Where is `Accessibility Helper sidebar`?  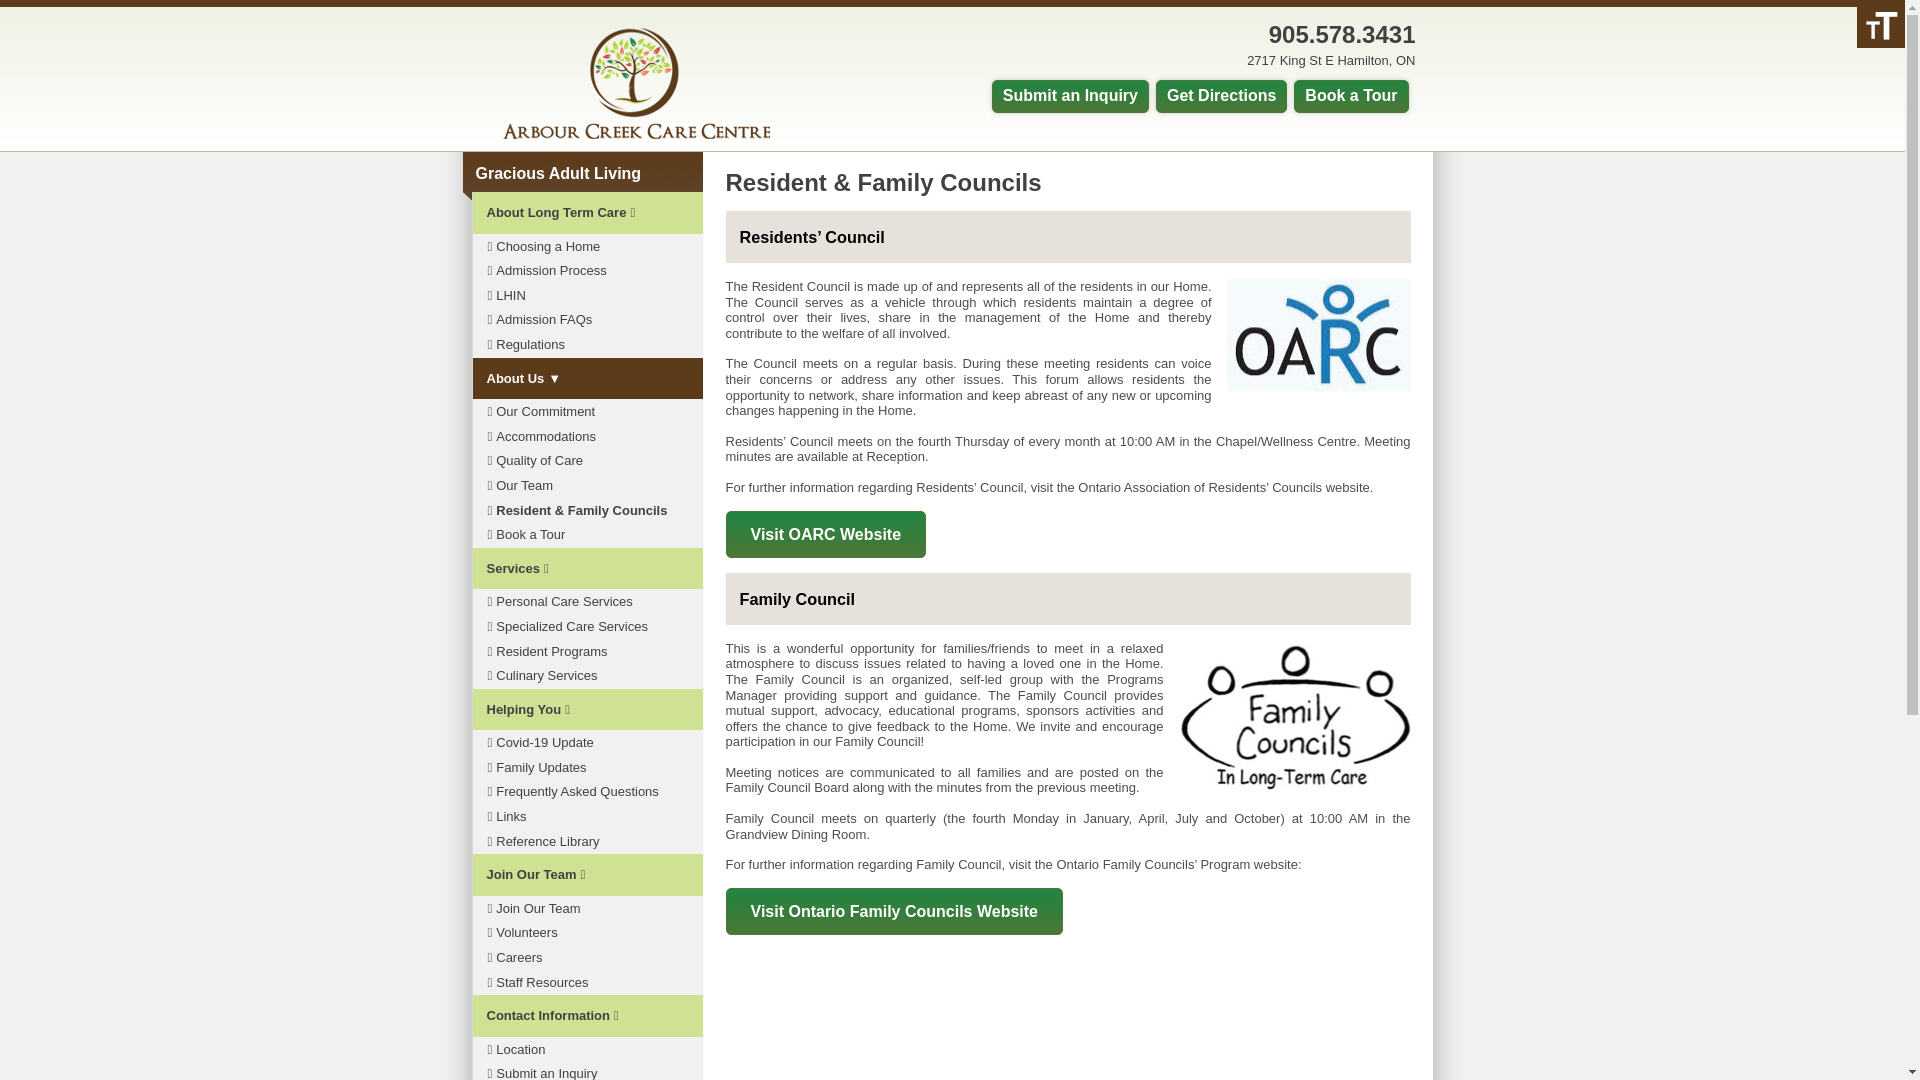 Accessibility Helper sidebar is located at coordinates (1881, 24).